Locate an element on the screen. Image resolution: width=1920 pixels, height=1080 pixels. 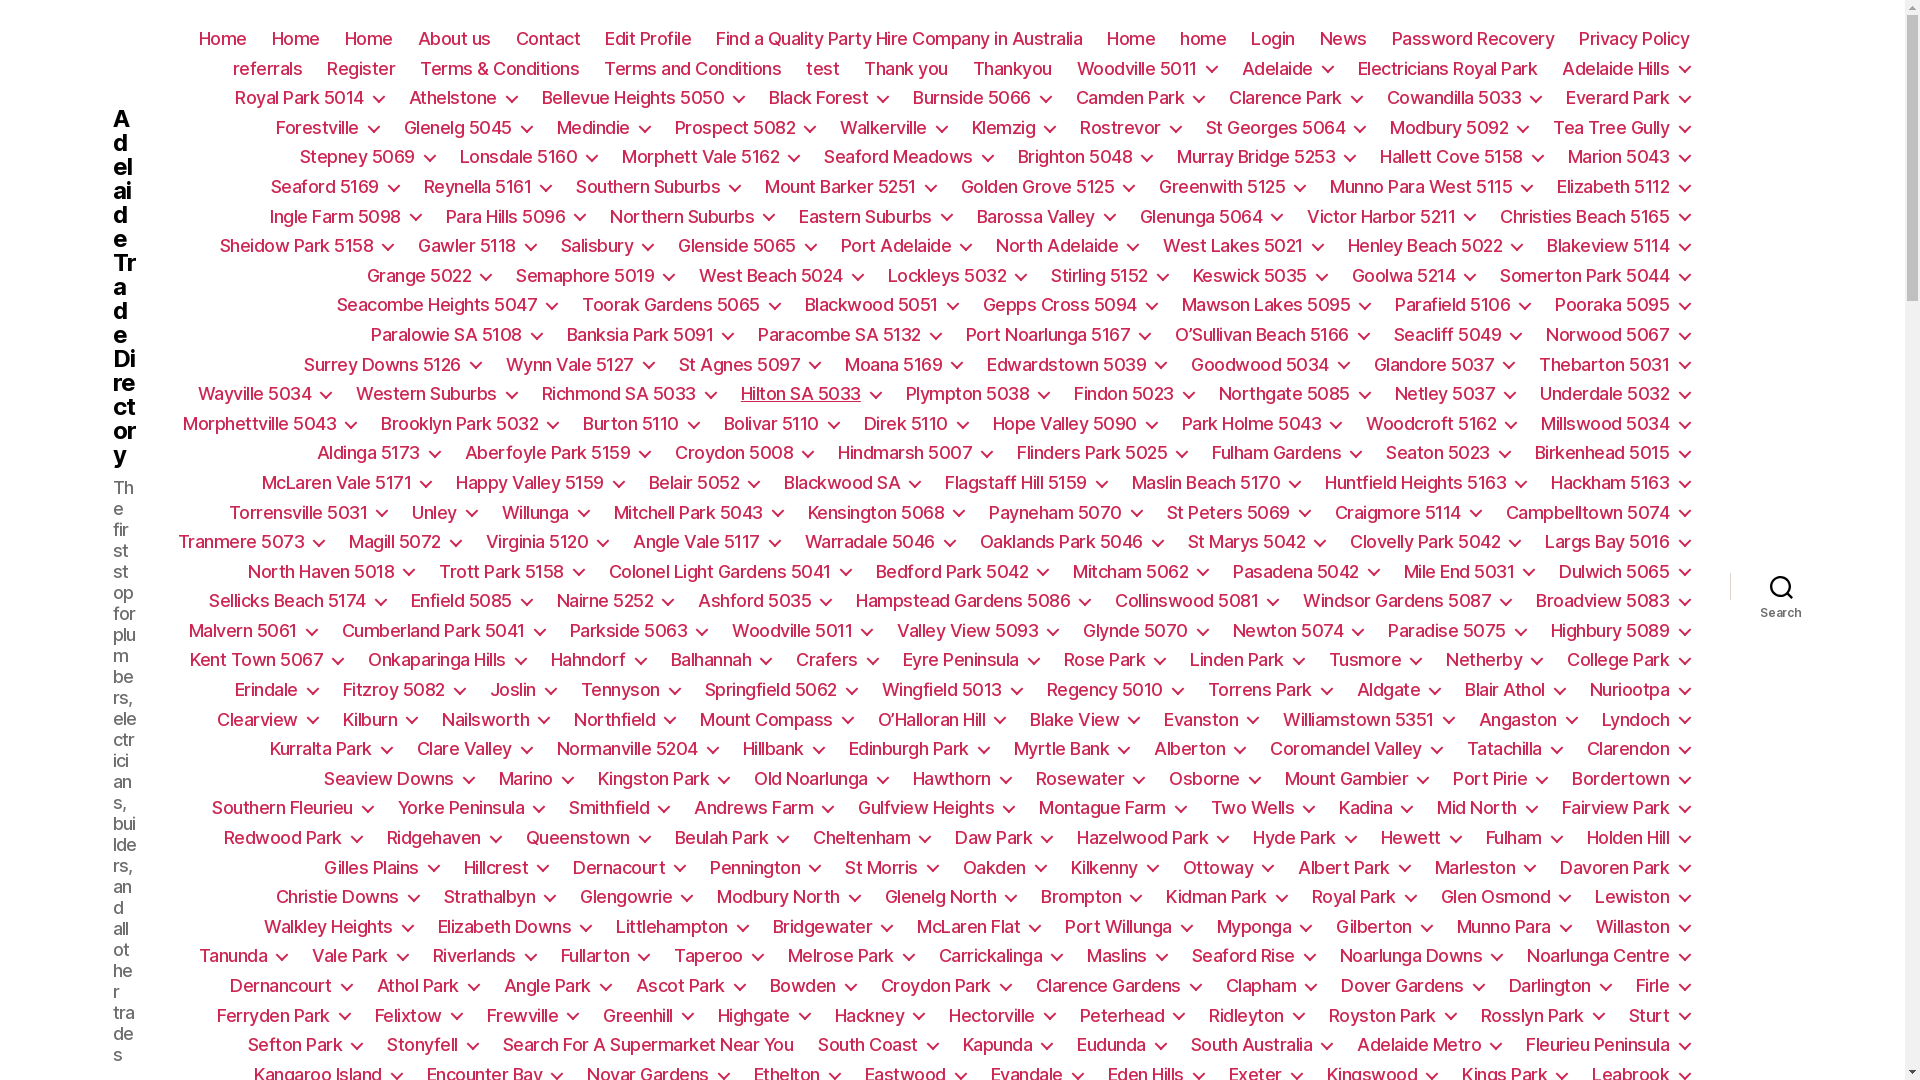
Tennyson is located at coordinates (630, 690).